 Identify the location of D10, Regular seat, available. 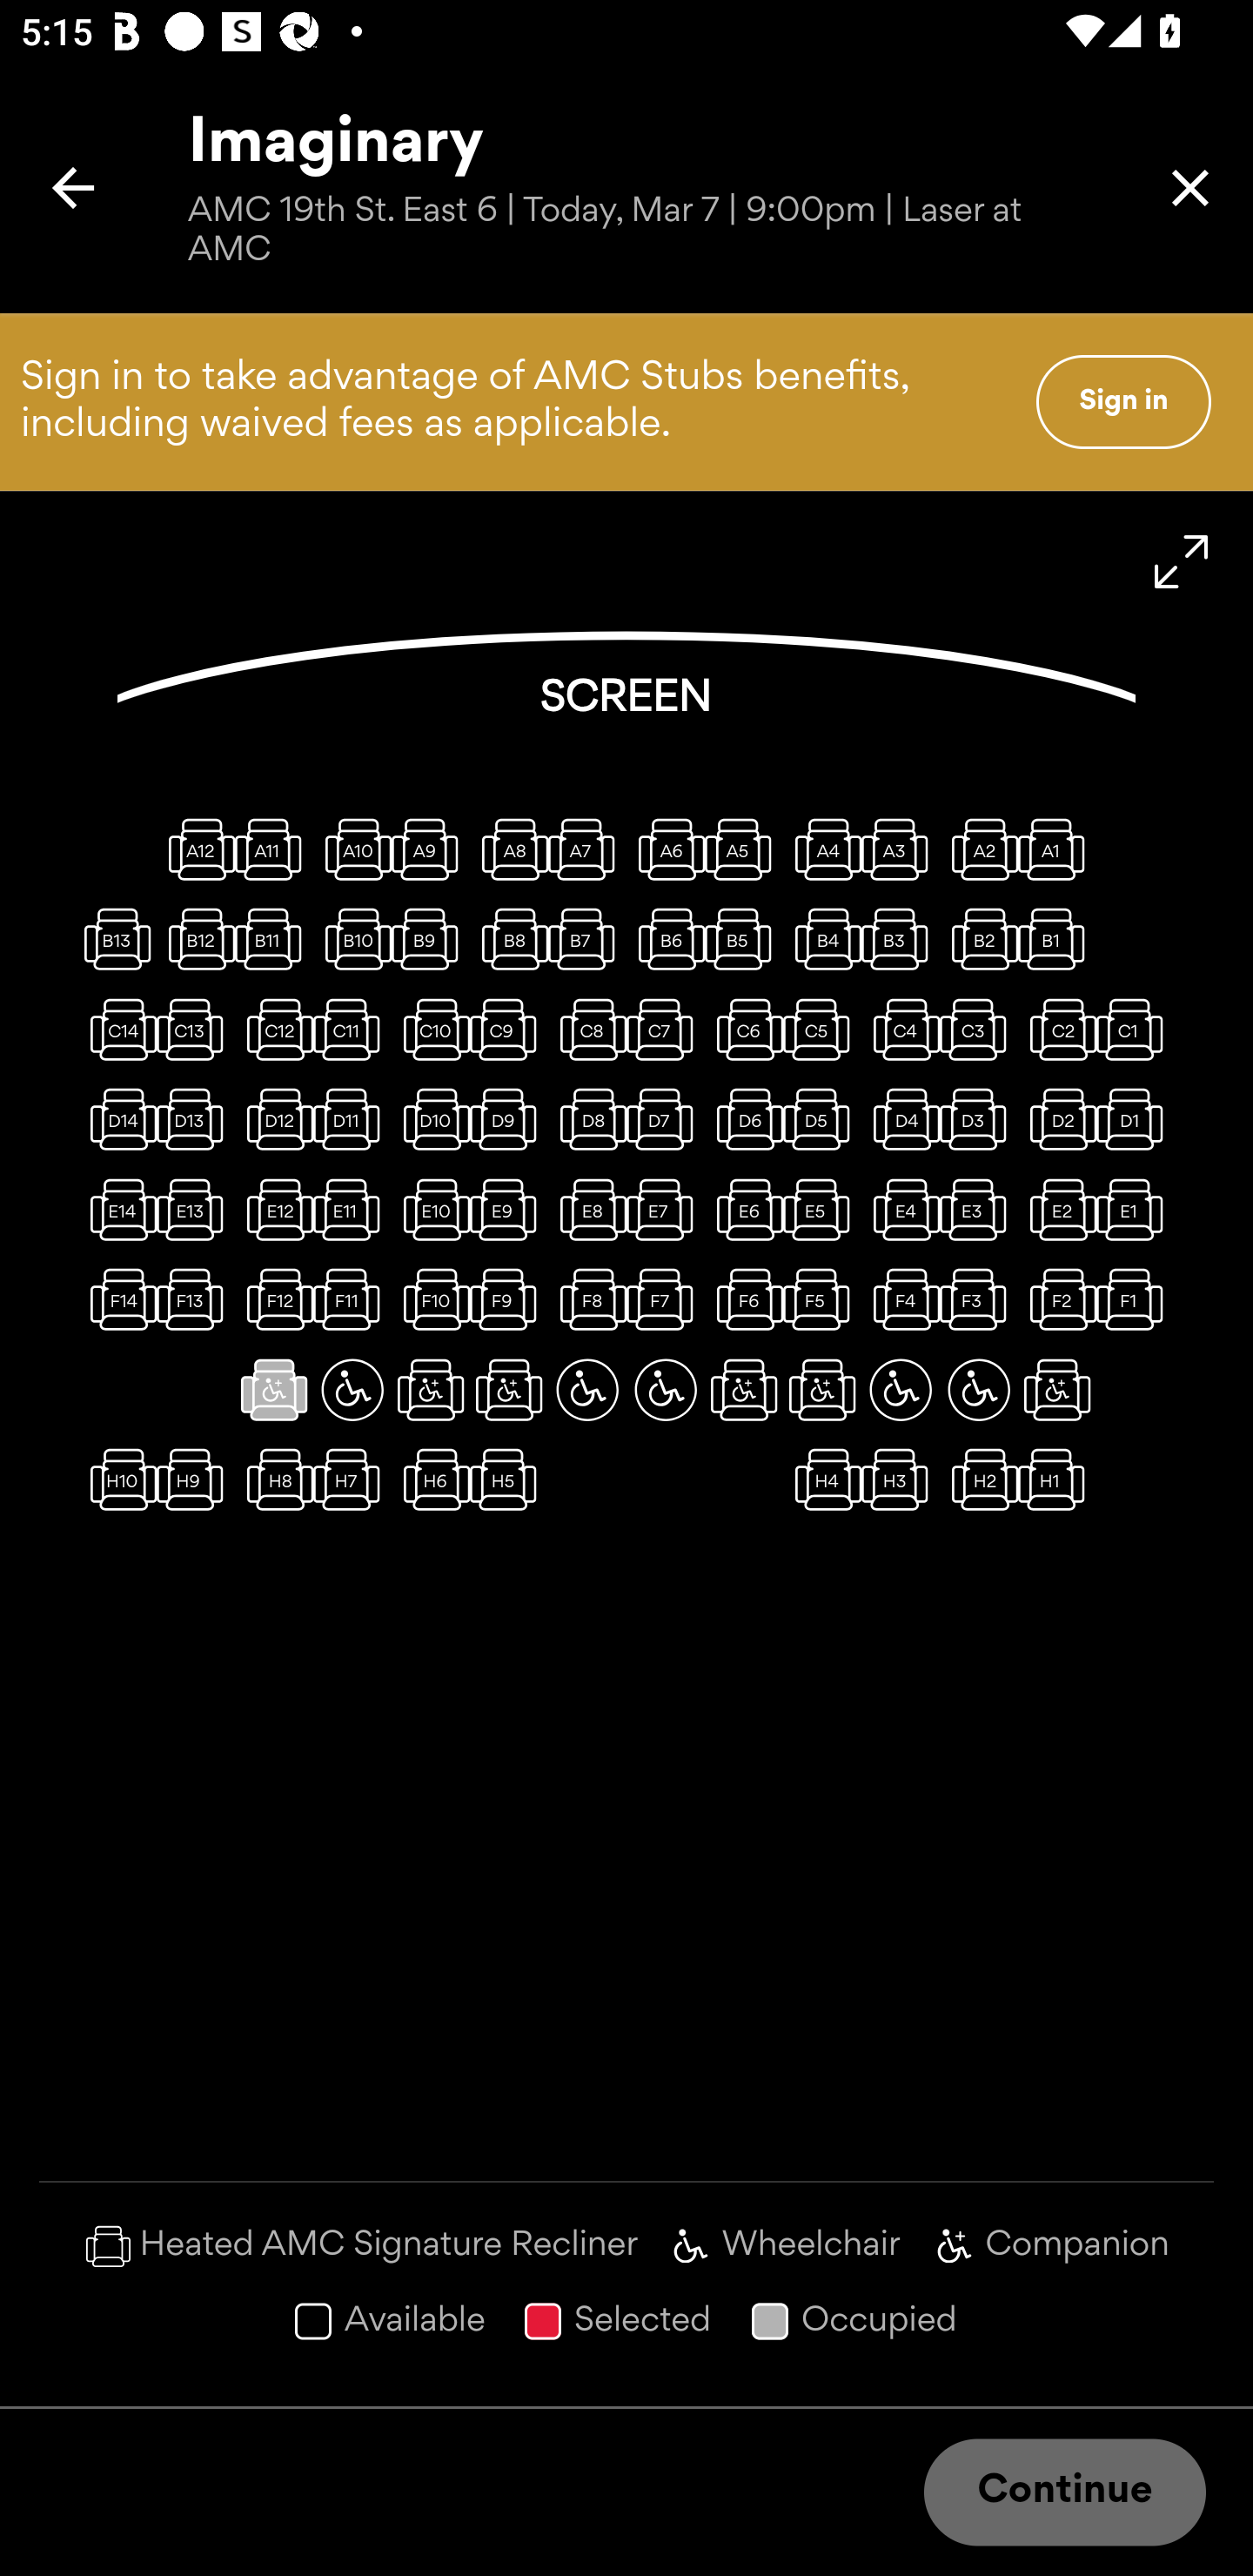
(430, 1119).